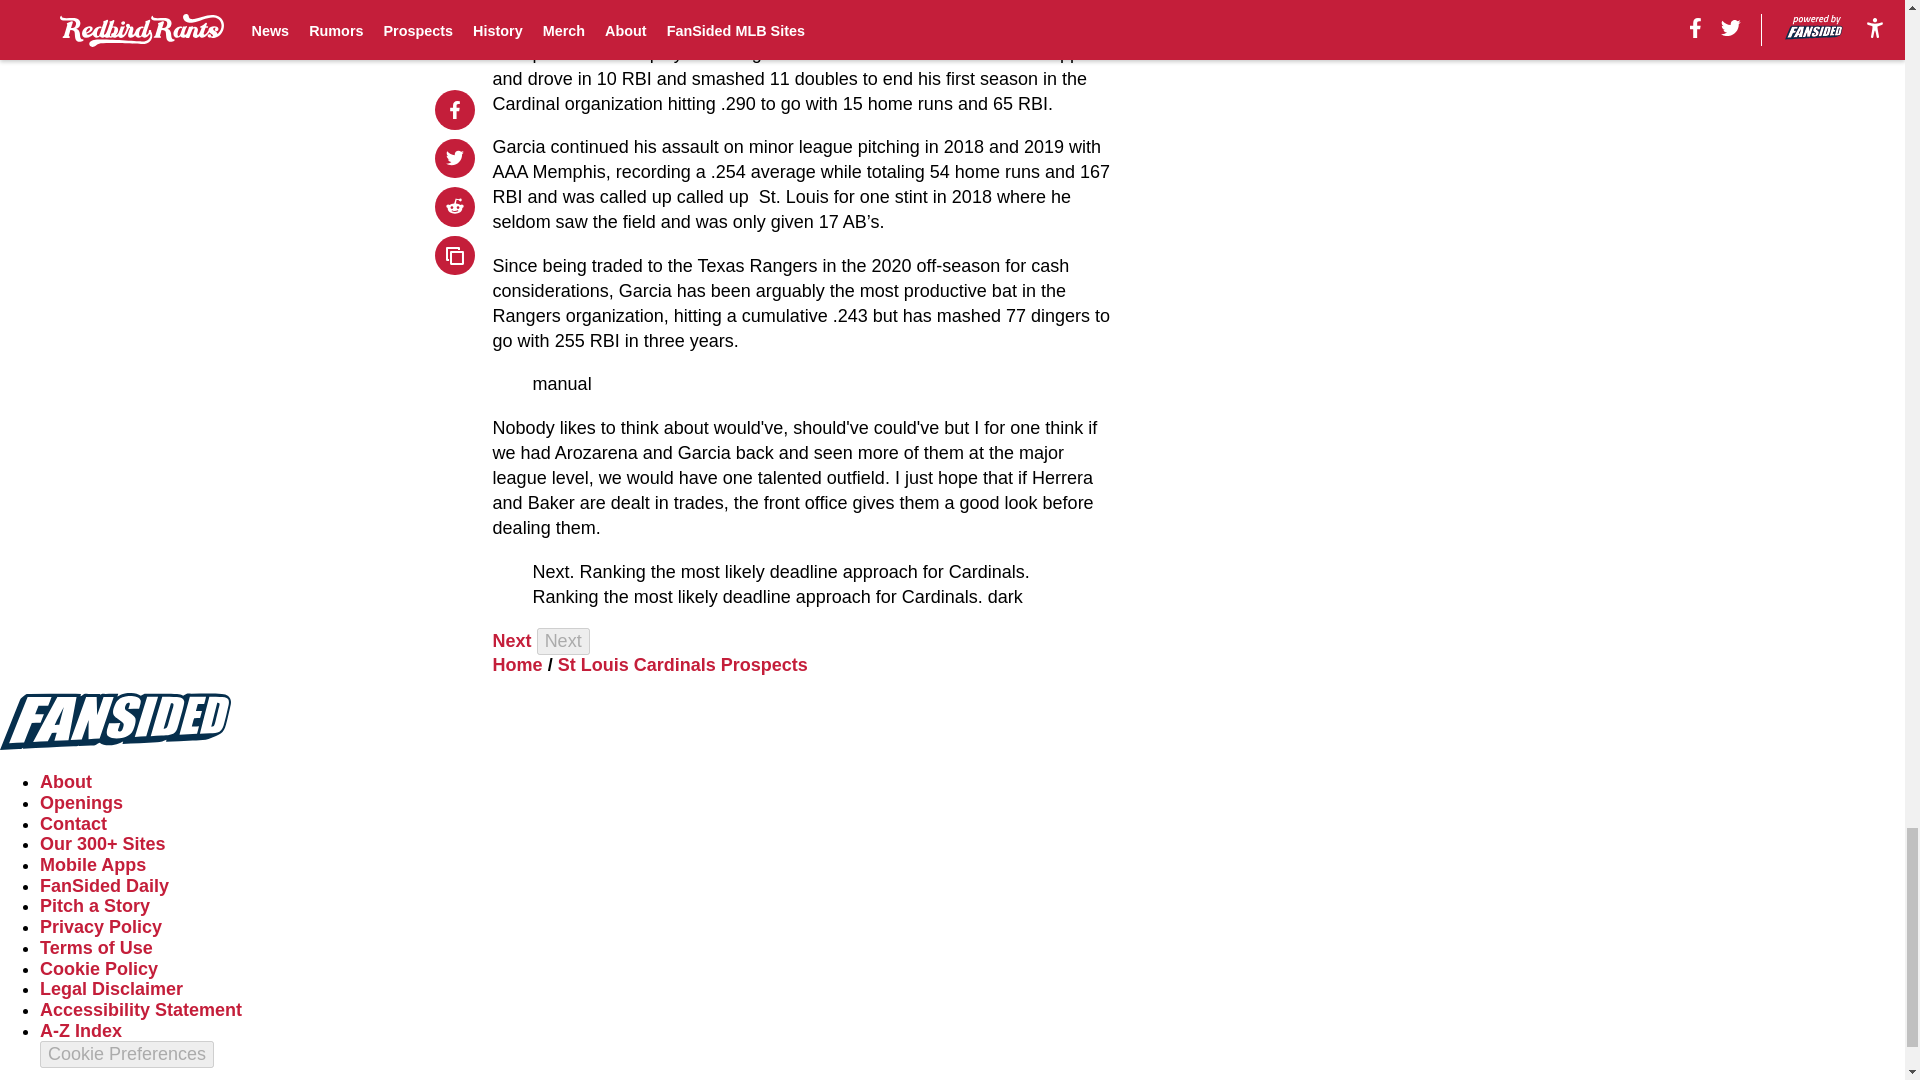 Image resolution: width=1920 pixels, height=1080 pixels. What do you see at coordinates (512, 640) in the screenshot?
I see `Next` at bounding box center [512, 640].